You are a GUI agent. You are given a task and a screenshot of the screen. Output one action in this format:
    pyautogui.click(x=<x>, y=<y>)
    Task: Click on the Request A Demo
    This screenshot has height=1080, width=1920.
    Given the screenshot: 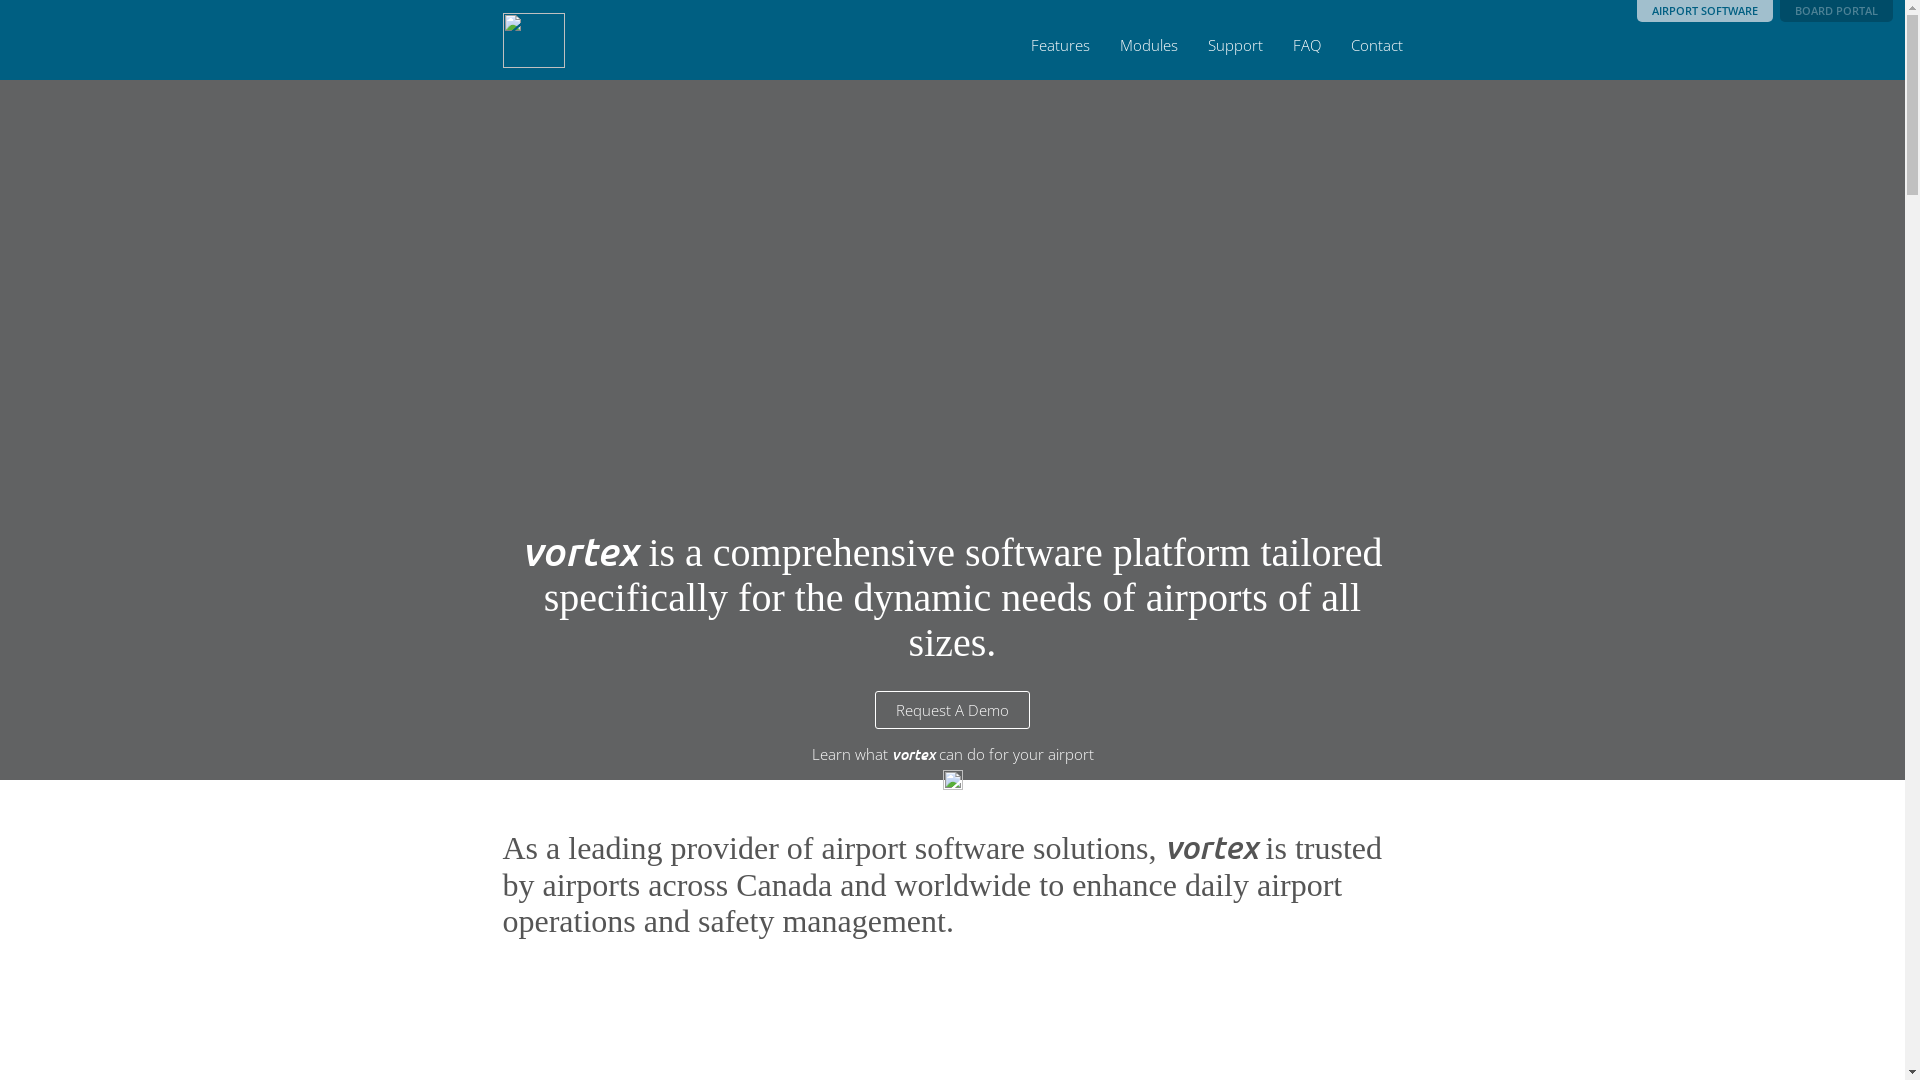 What is the action you would take?
    pyautogui.click(x=952, y=710)
    